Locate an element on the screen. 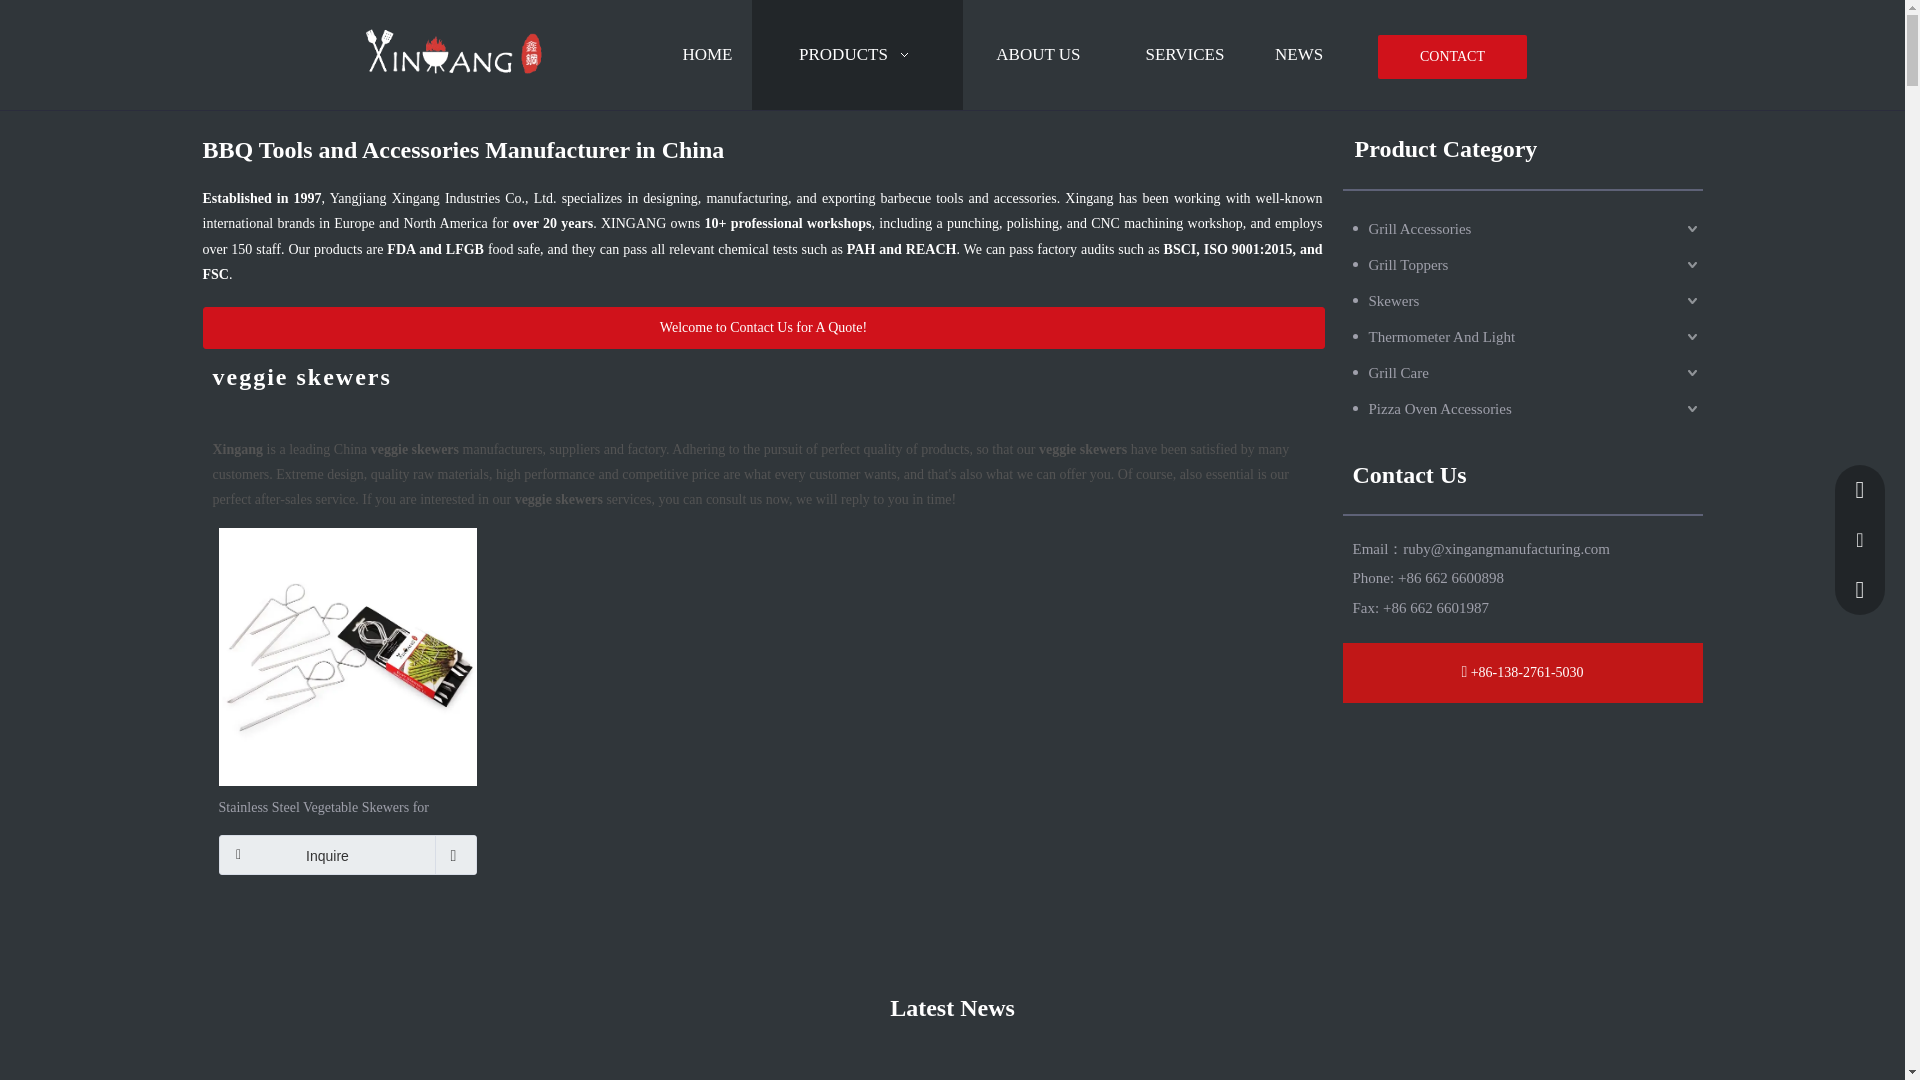 This screenshot has height=1080, width=1920. Inquire is located at coordinates (347, 854).